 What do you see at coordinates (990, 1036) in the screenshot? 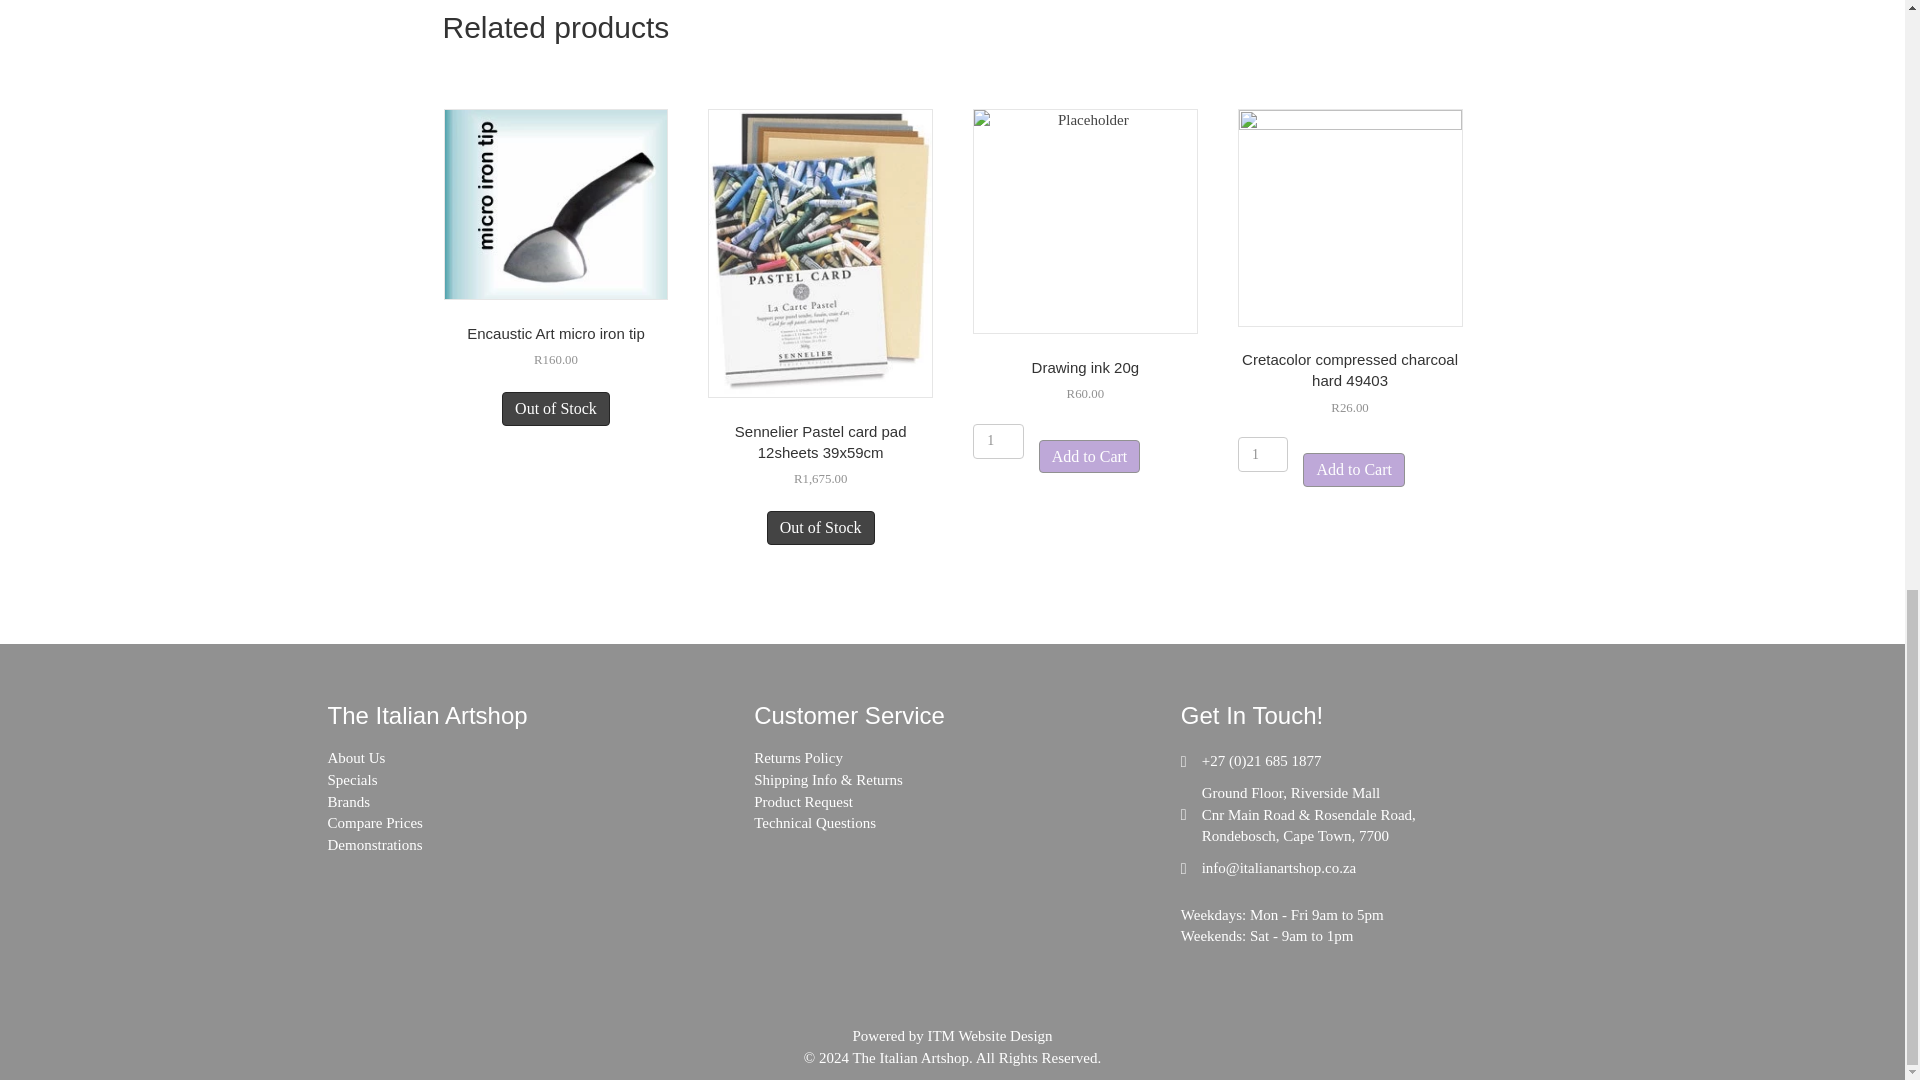
I see `ITM Website Design` at bounding box center [990, 1036].